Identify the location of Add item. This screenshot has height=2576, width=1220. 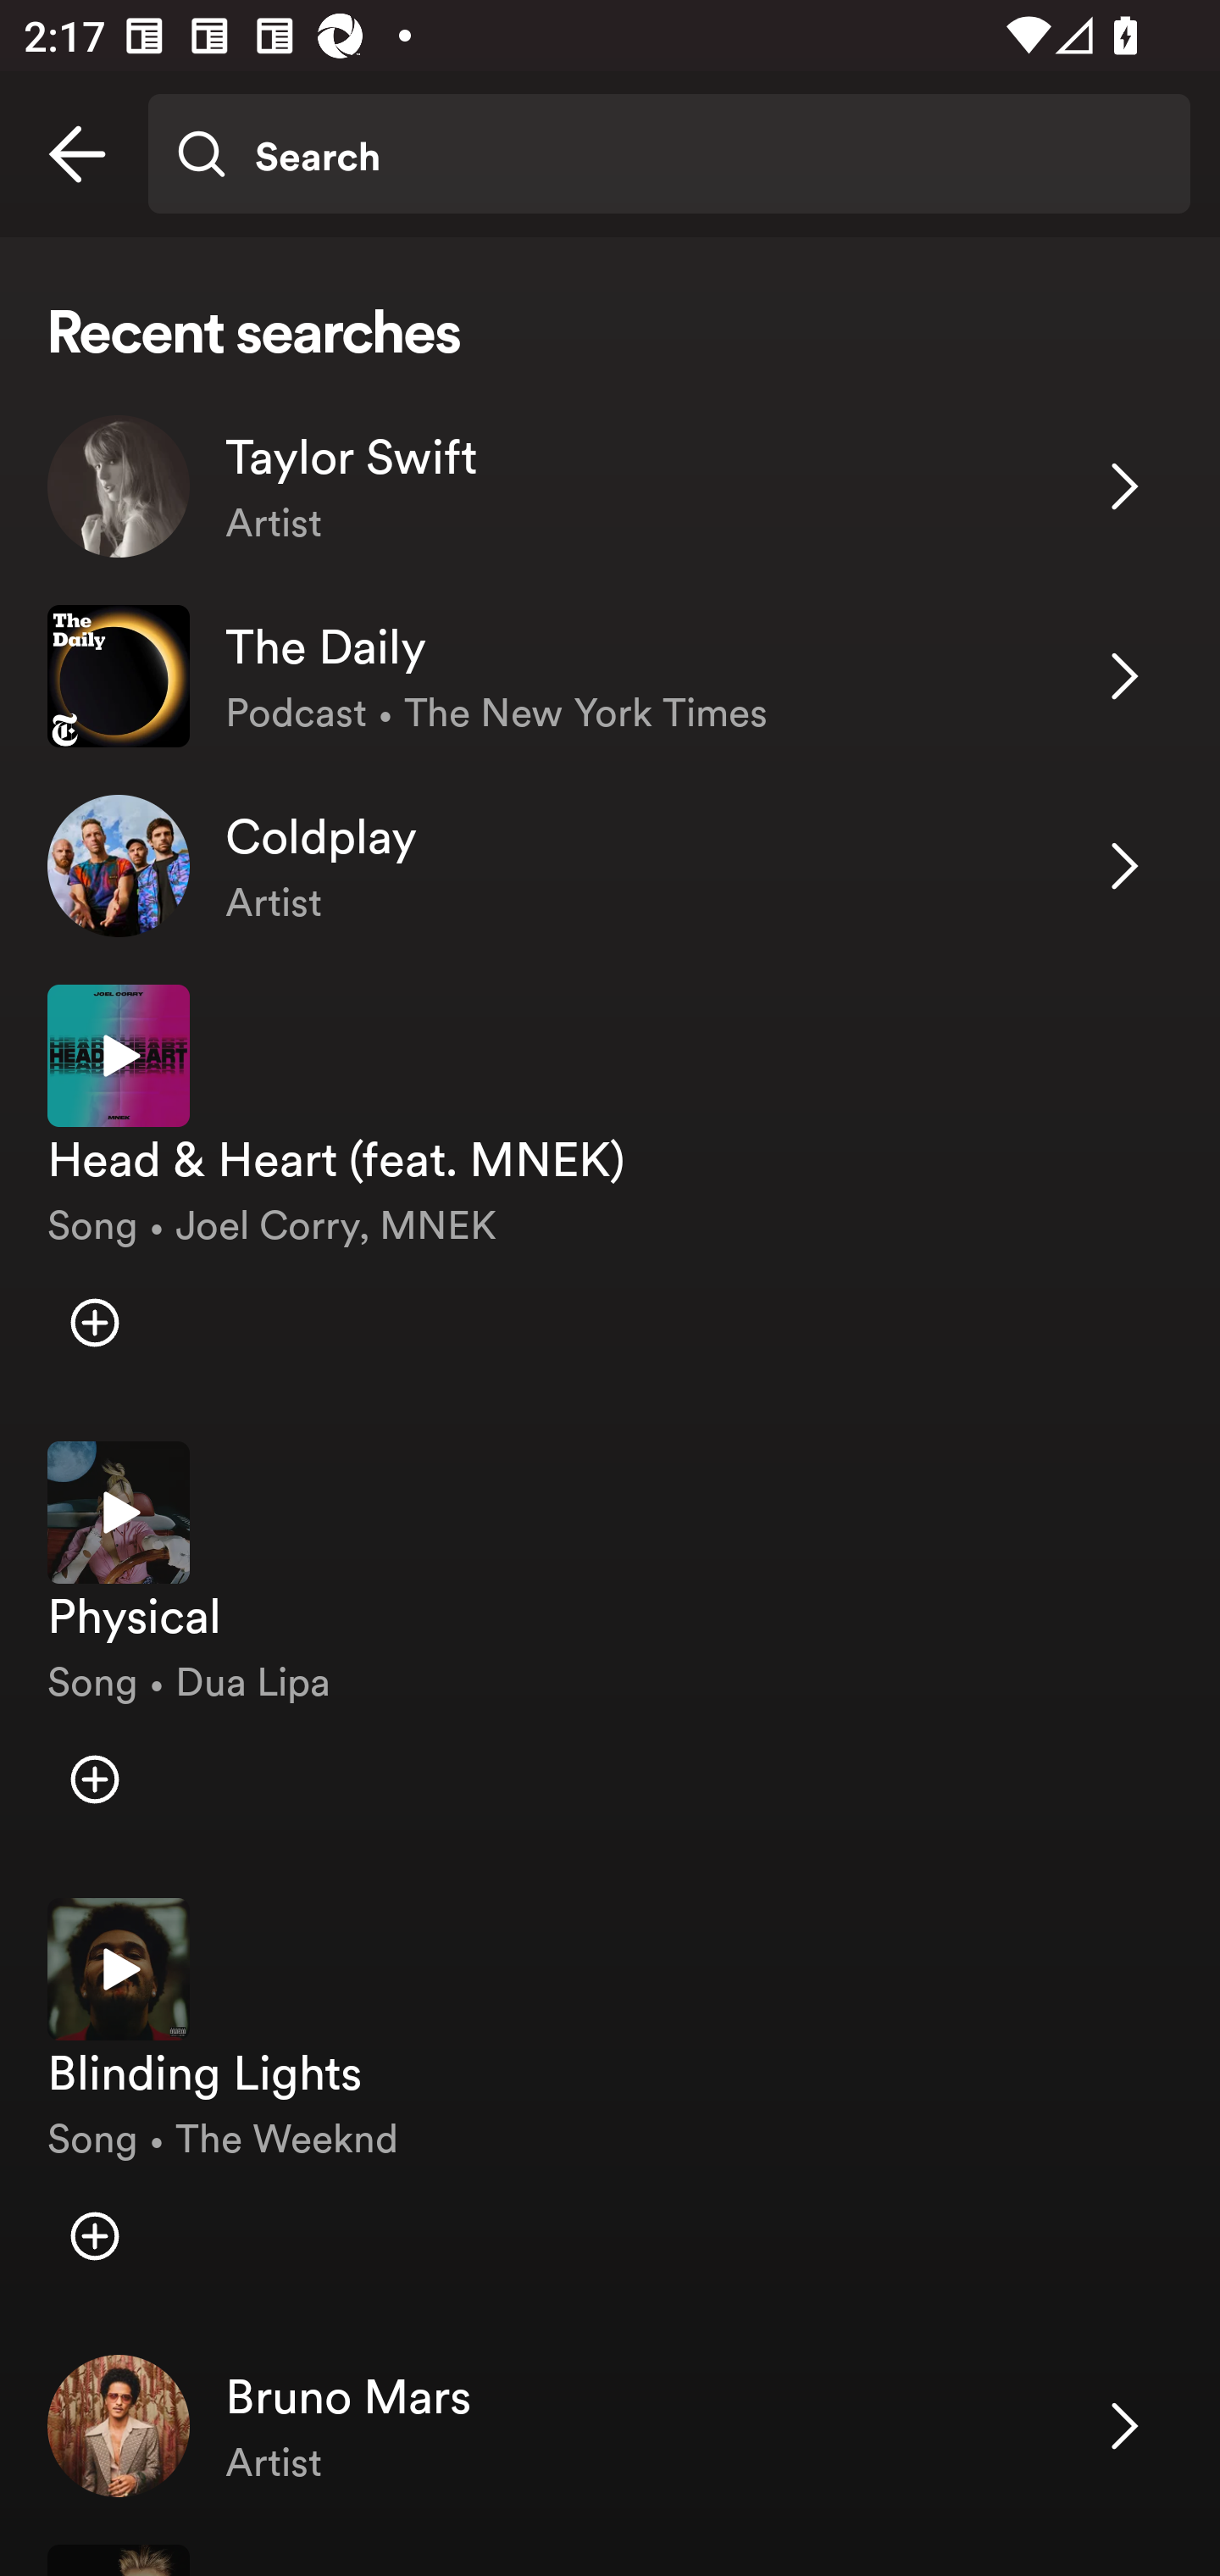
(94, 1322).